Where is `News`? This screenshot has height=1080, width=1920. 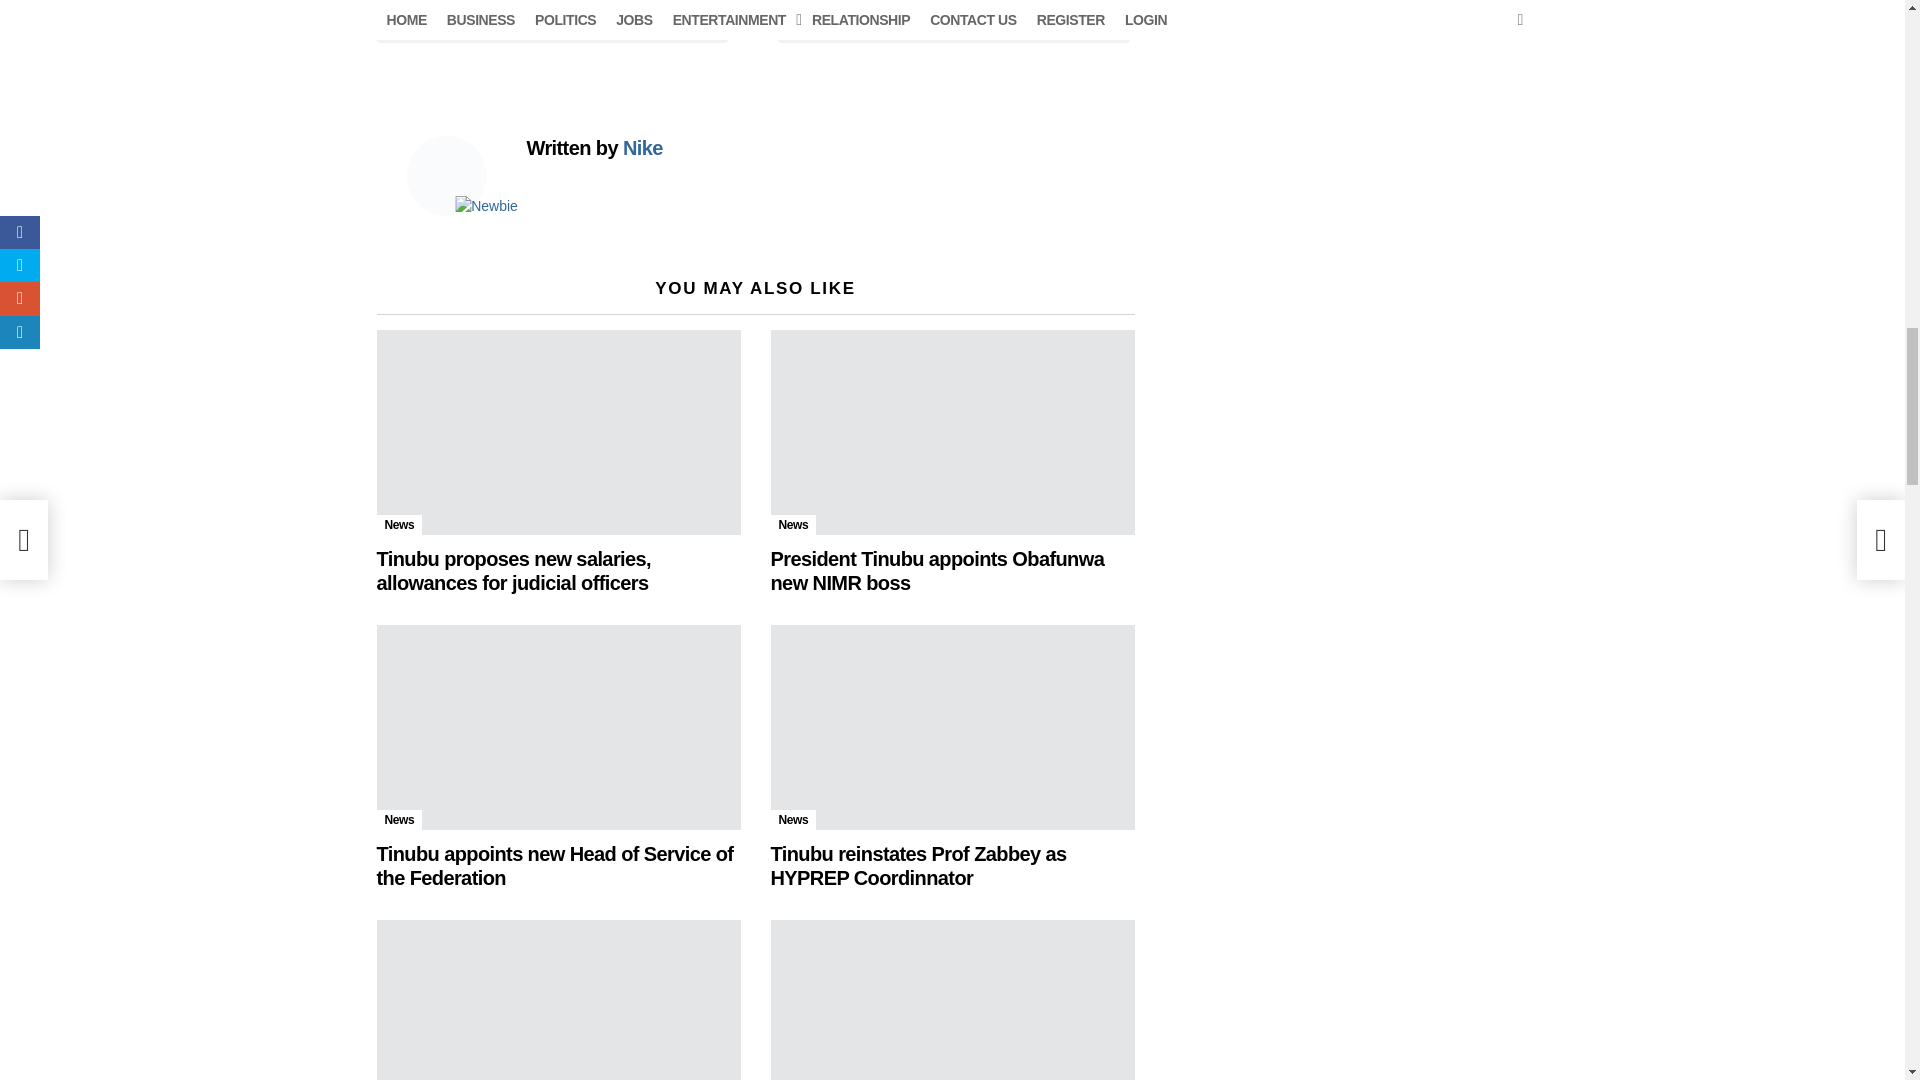 News is located at coordinates (792, 524).